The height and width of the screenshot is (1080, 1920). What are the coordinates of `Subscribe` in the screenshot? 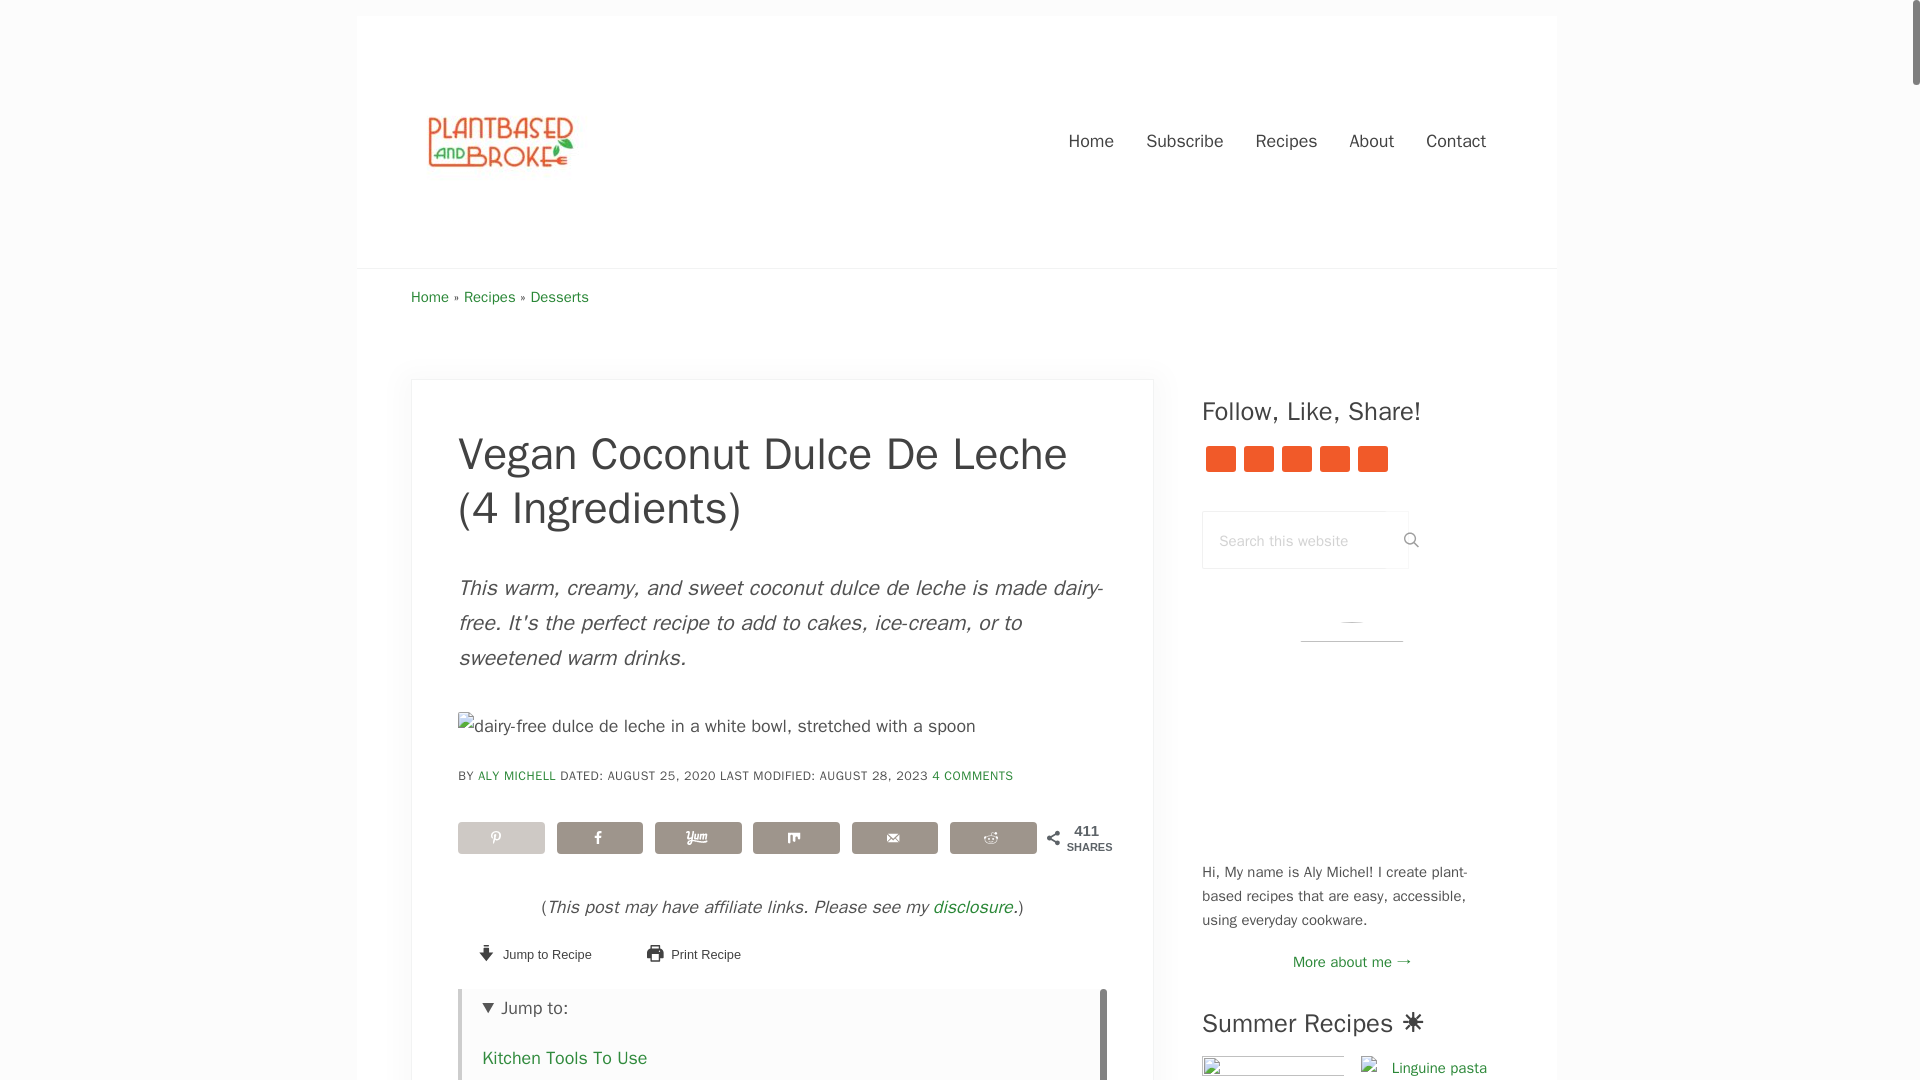 It's located at (1184, 141).